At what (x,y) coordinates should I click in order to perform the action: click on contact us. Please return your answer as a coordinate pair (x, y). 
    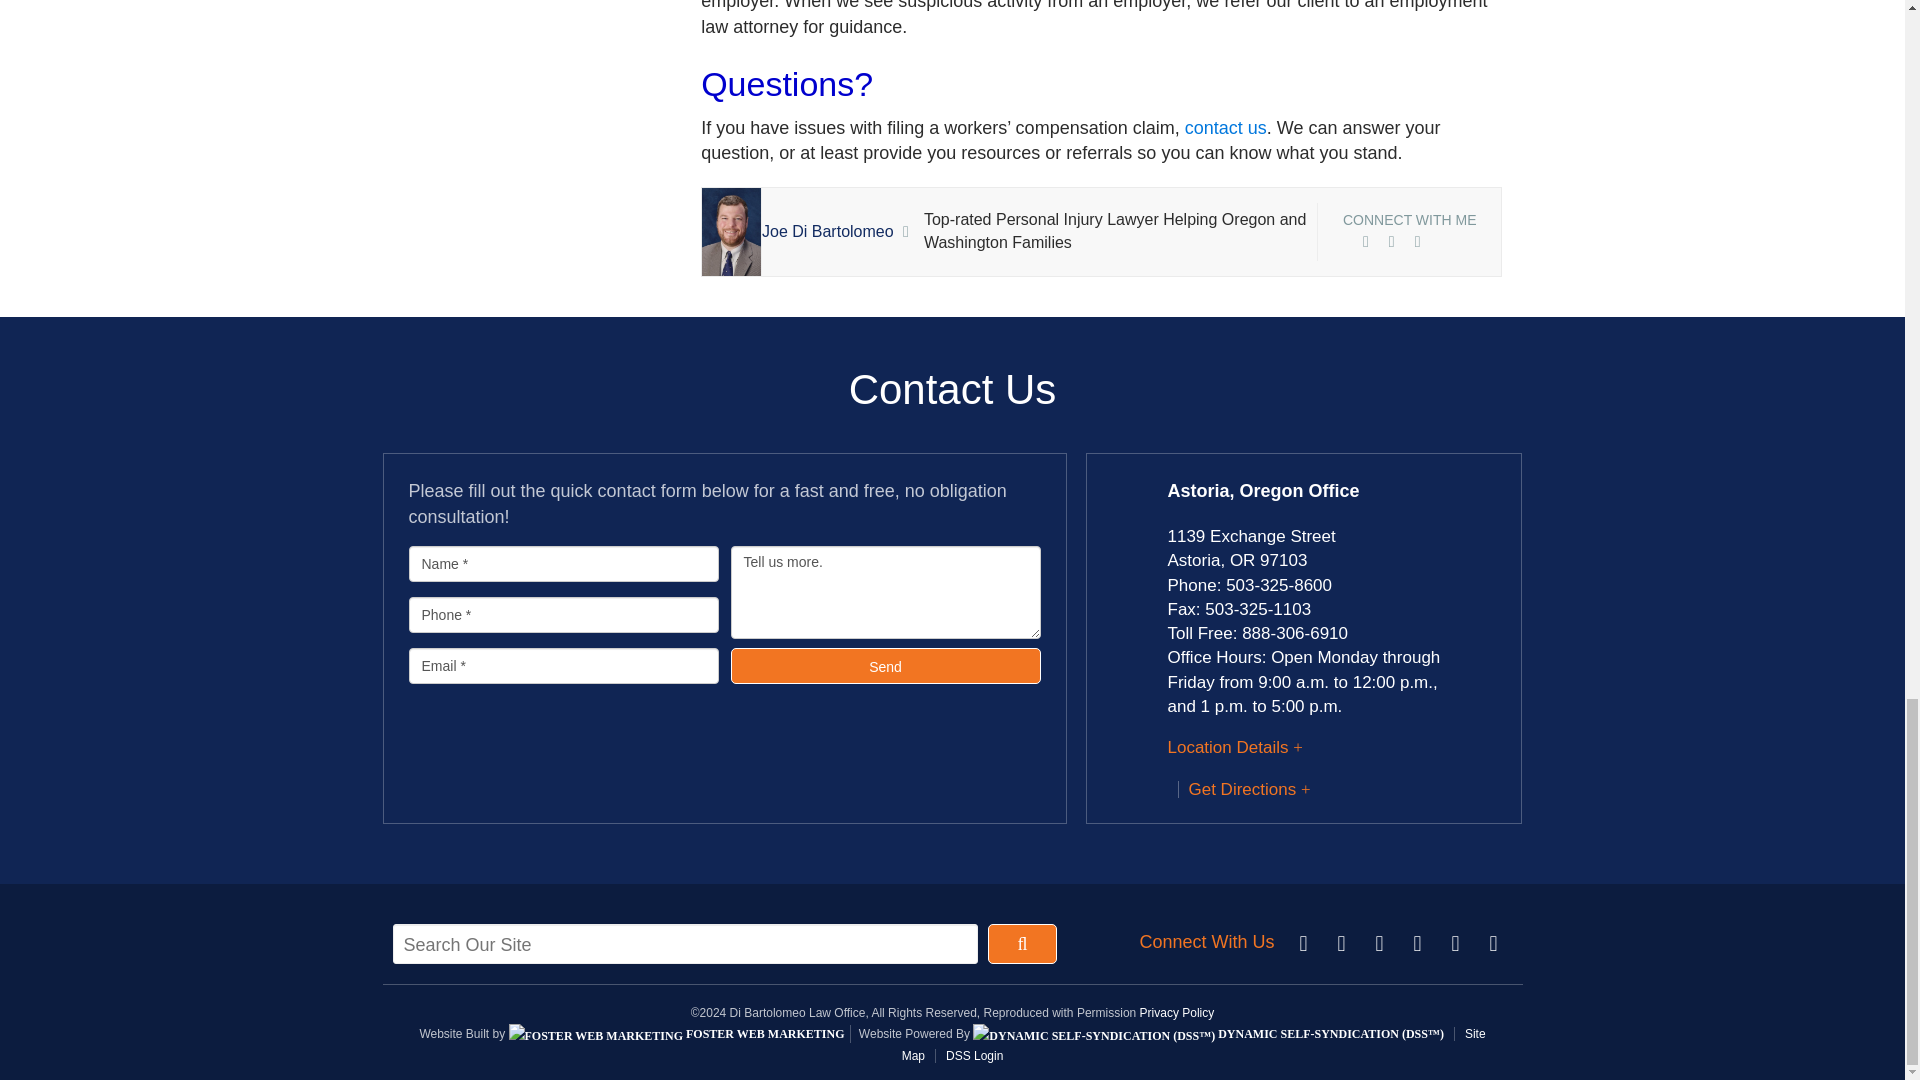
    Looking at the image, I should click on (1226, 128).